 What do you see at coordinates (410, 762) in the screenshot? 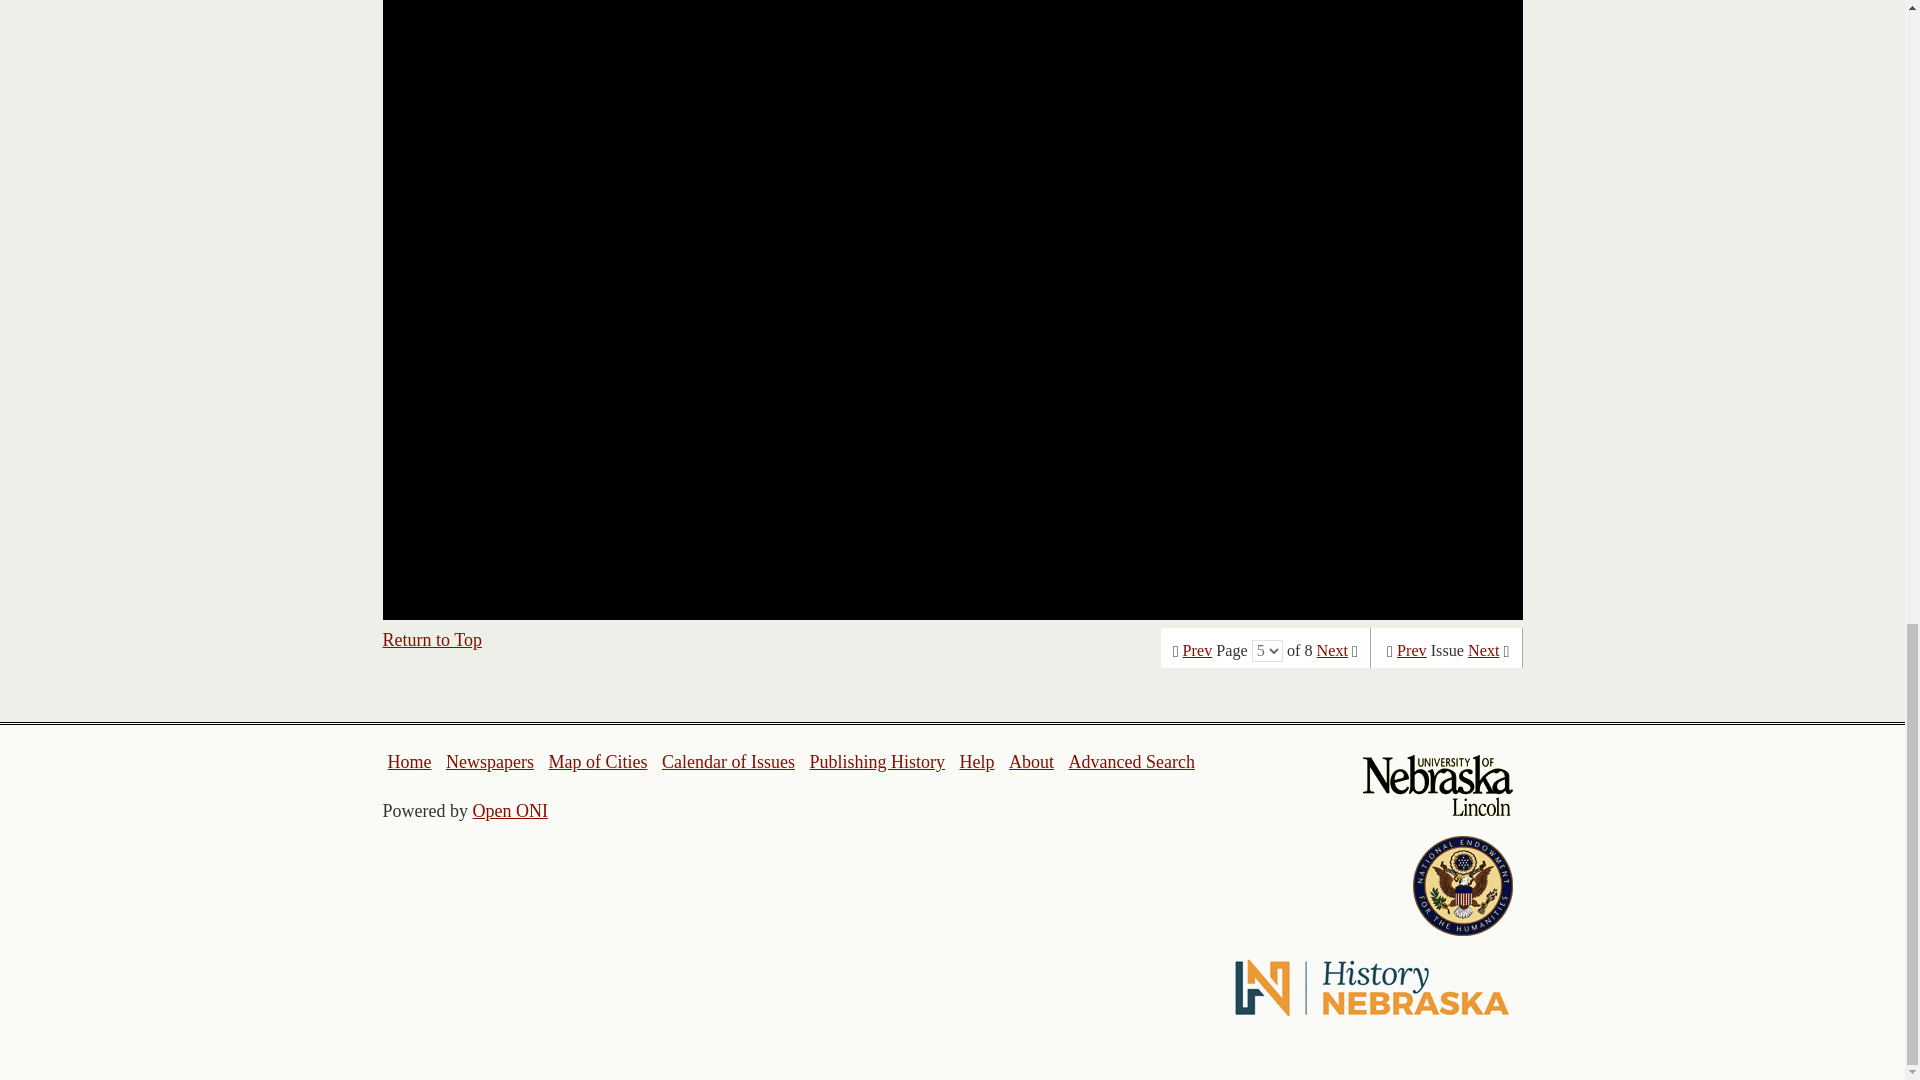
I see `Home` at bounding box center [410, 762].